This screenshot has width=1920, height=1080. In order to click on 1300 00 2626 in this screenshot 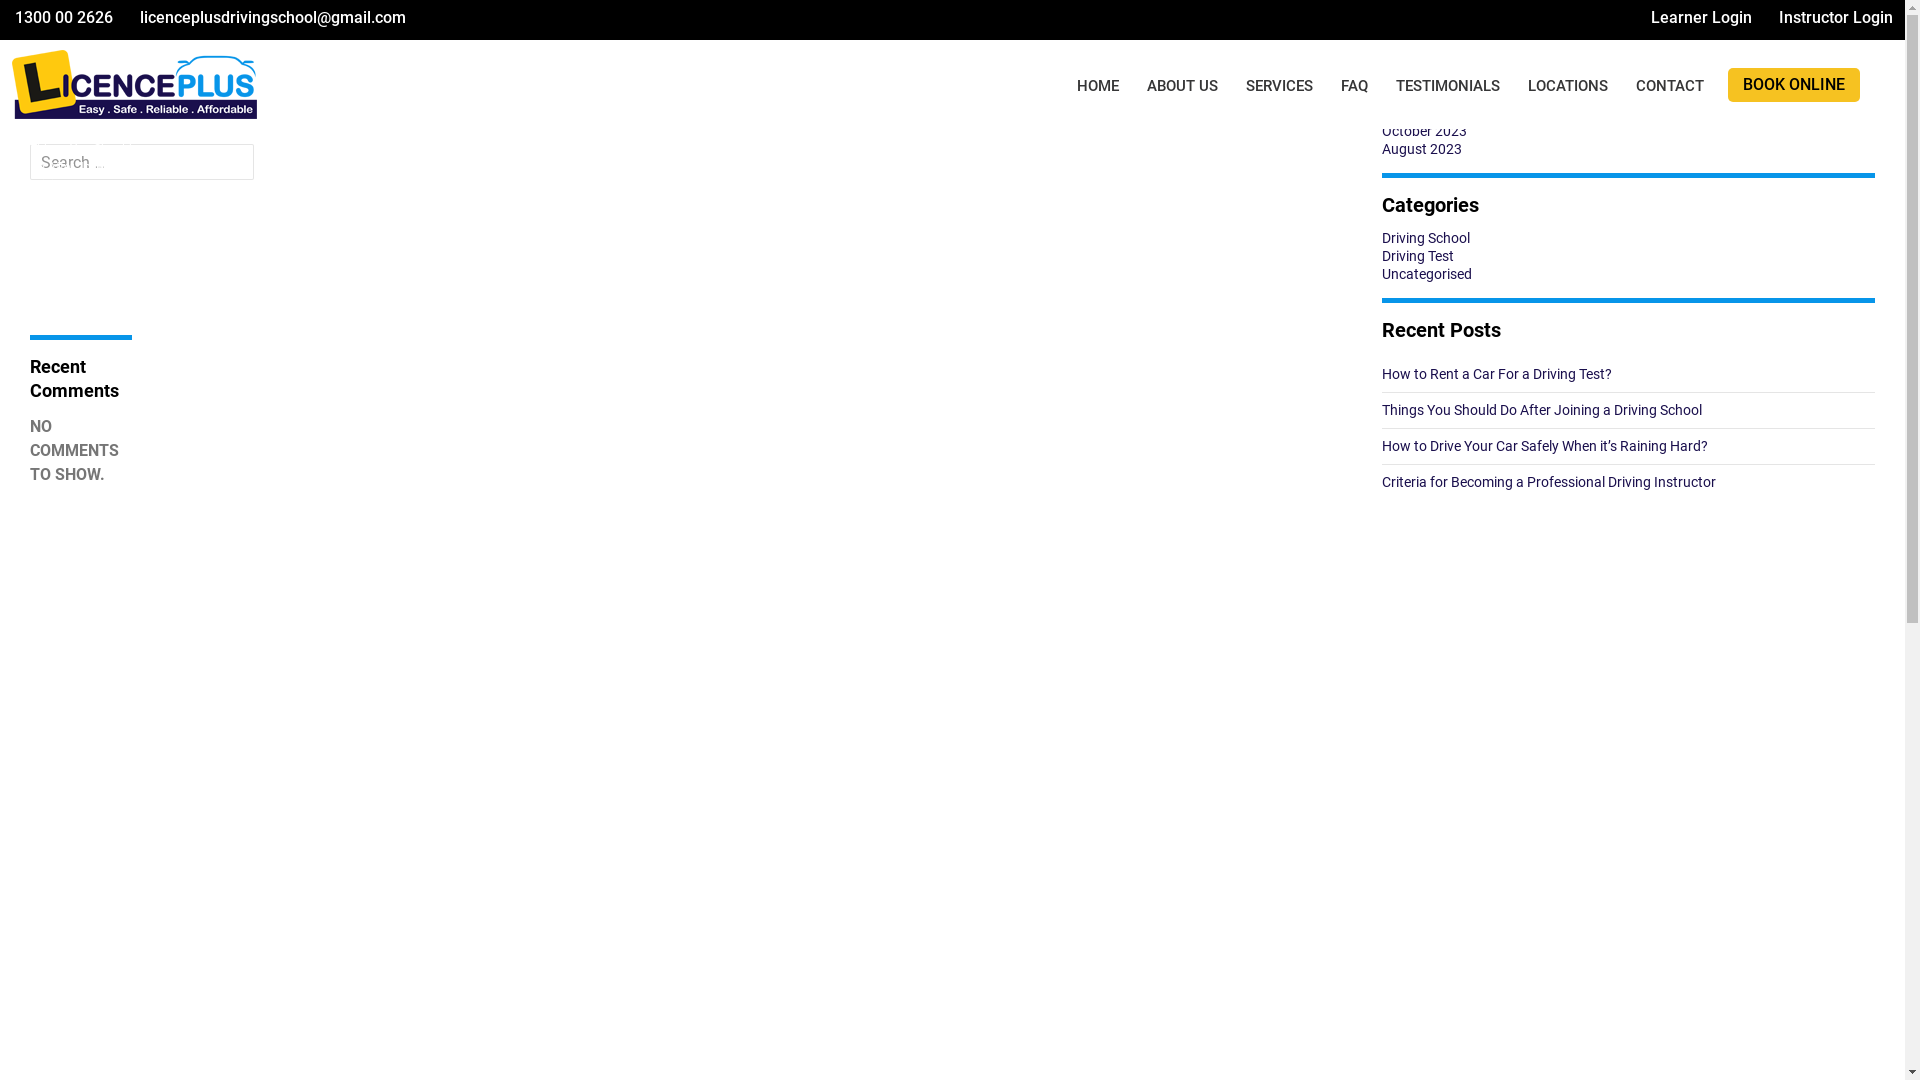, I will do `click(62, 18)`.